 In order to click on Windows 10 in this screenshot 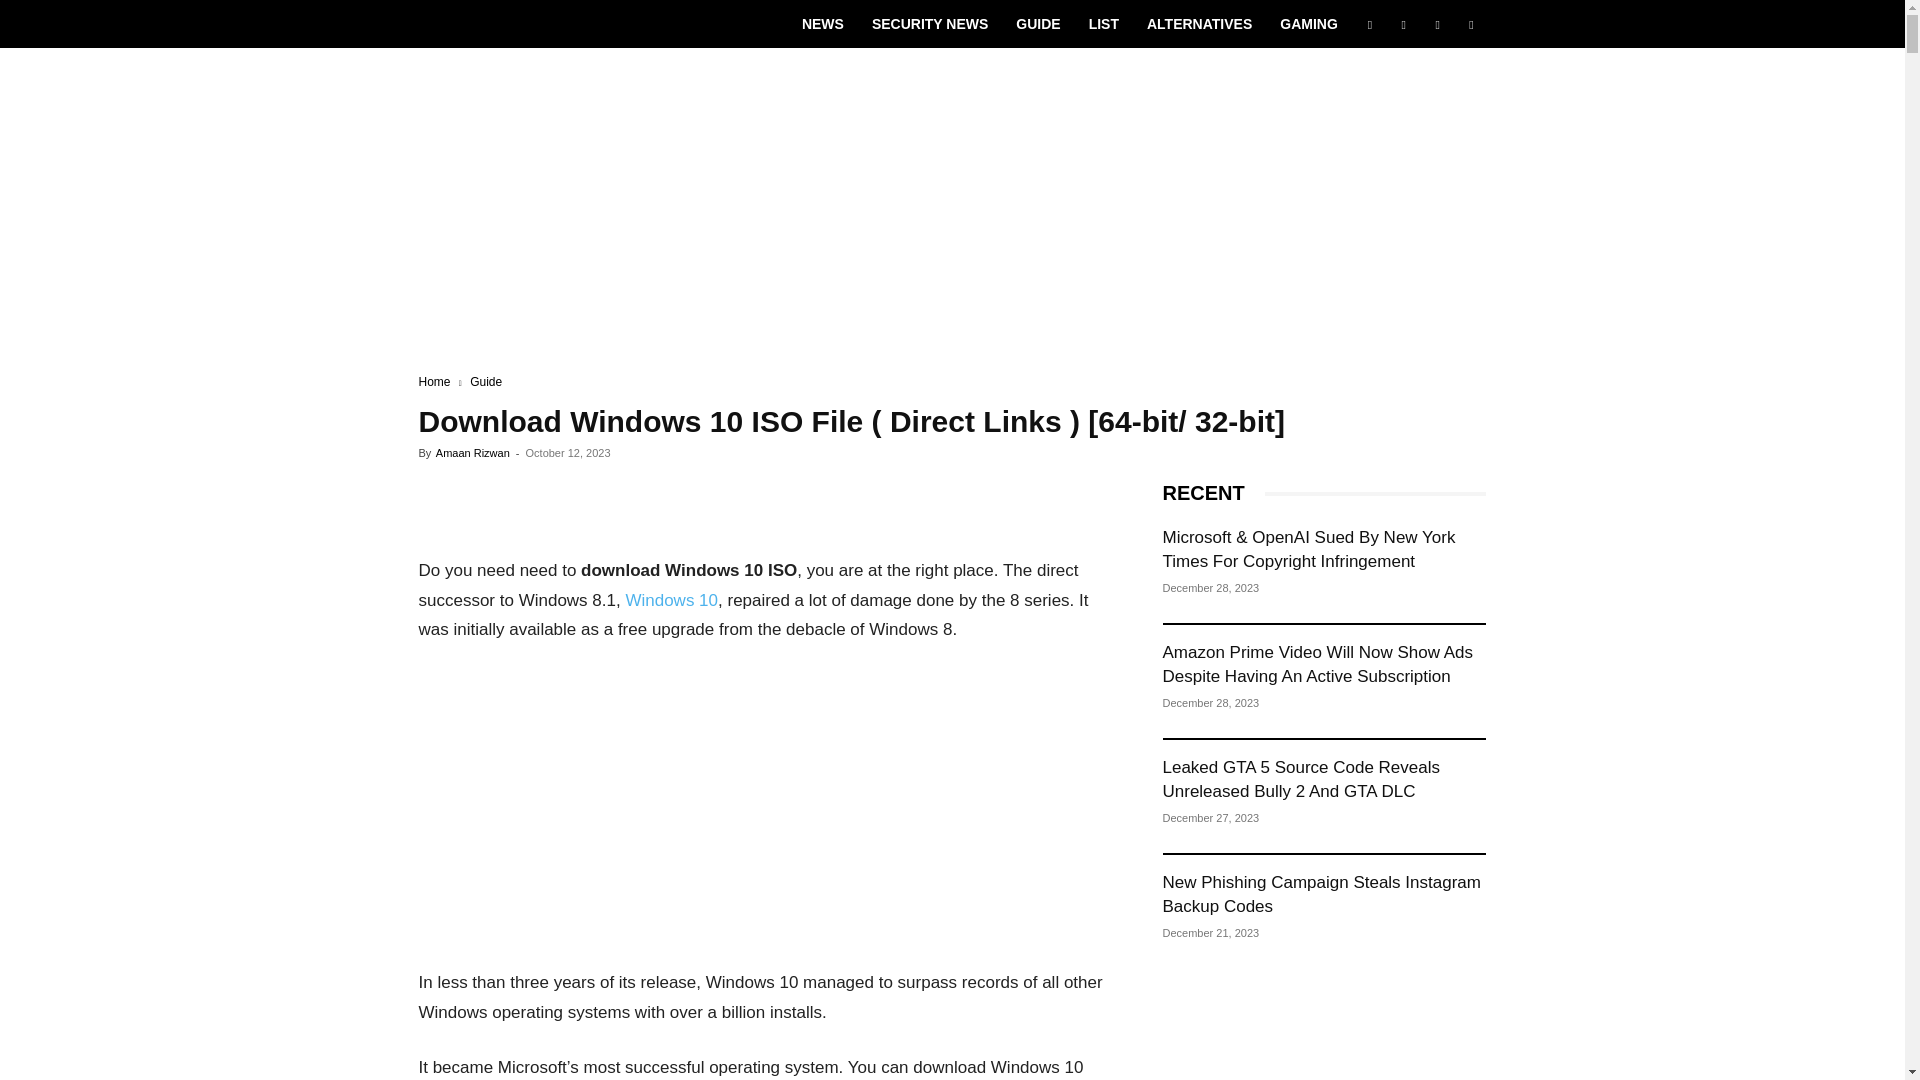, I will do `click(672, 600)`.